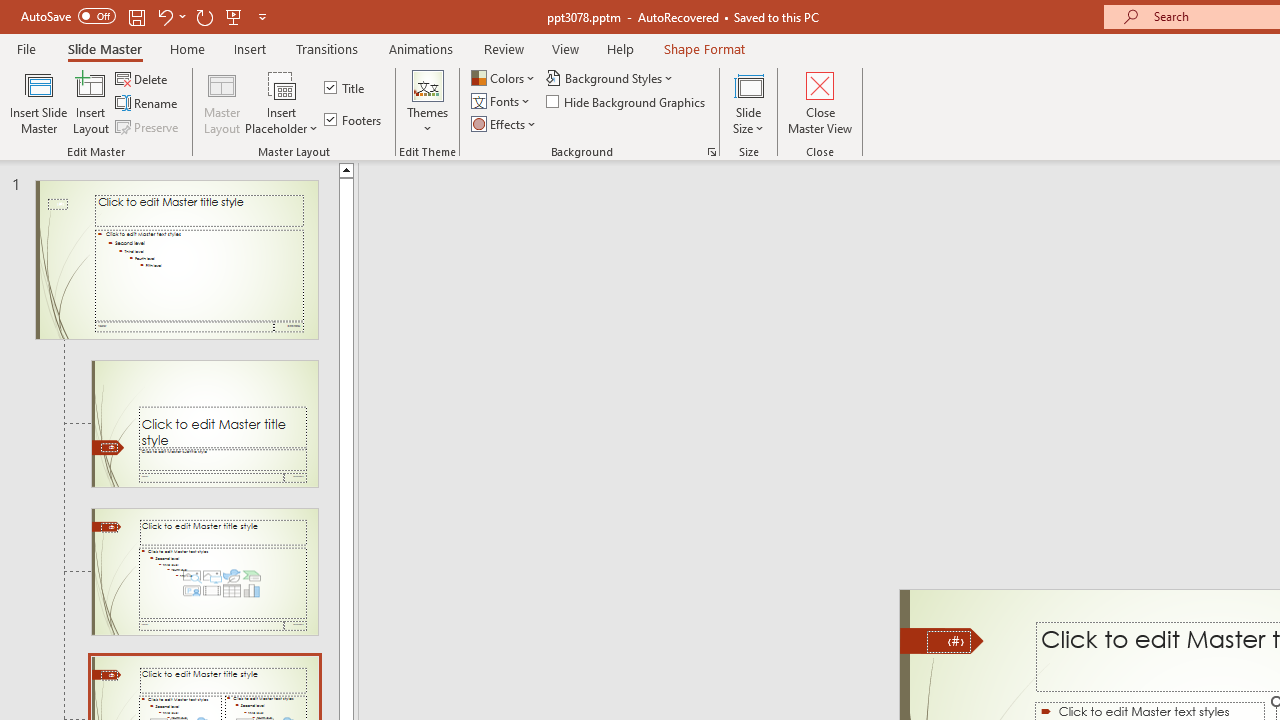 The height and width of the screenshot is (720, 1280). Describe the element at coordinates (712, 152) in the screenshot. I see `Format Background...` at that location.